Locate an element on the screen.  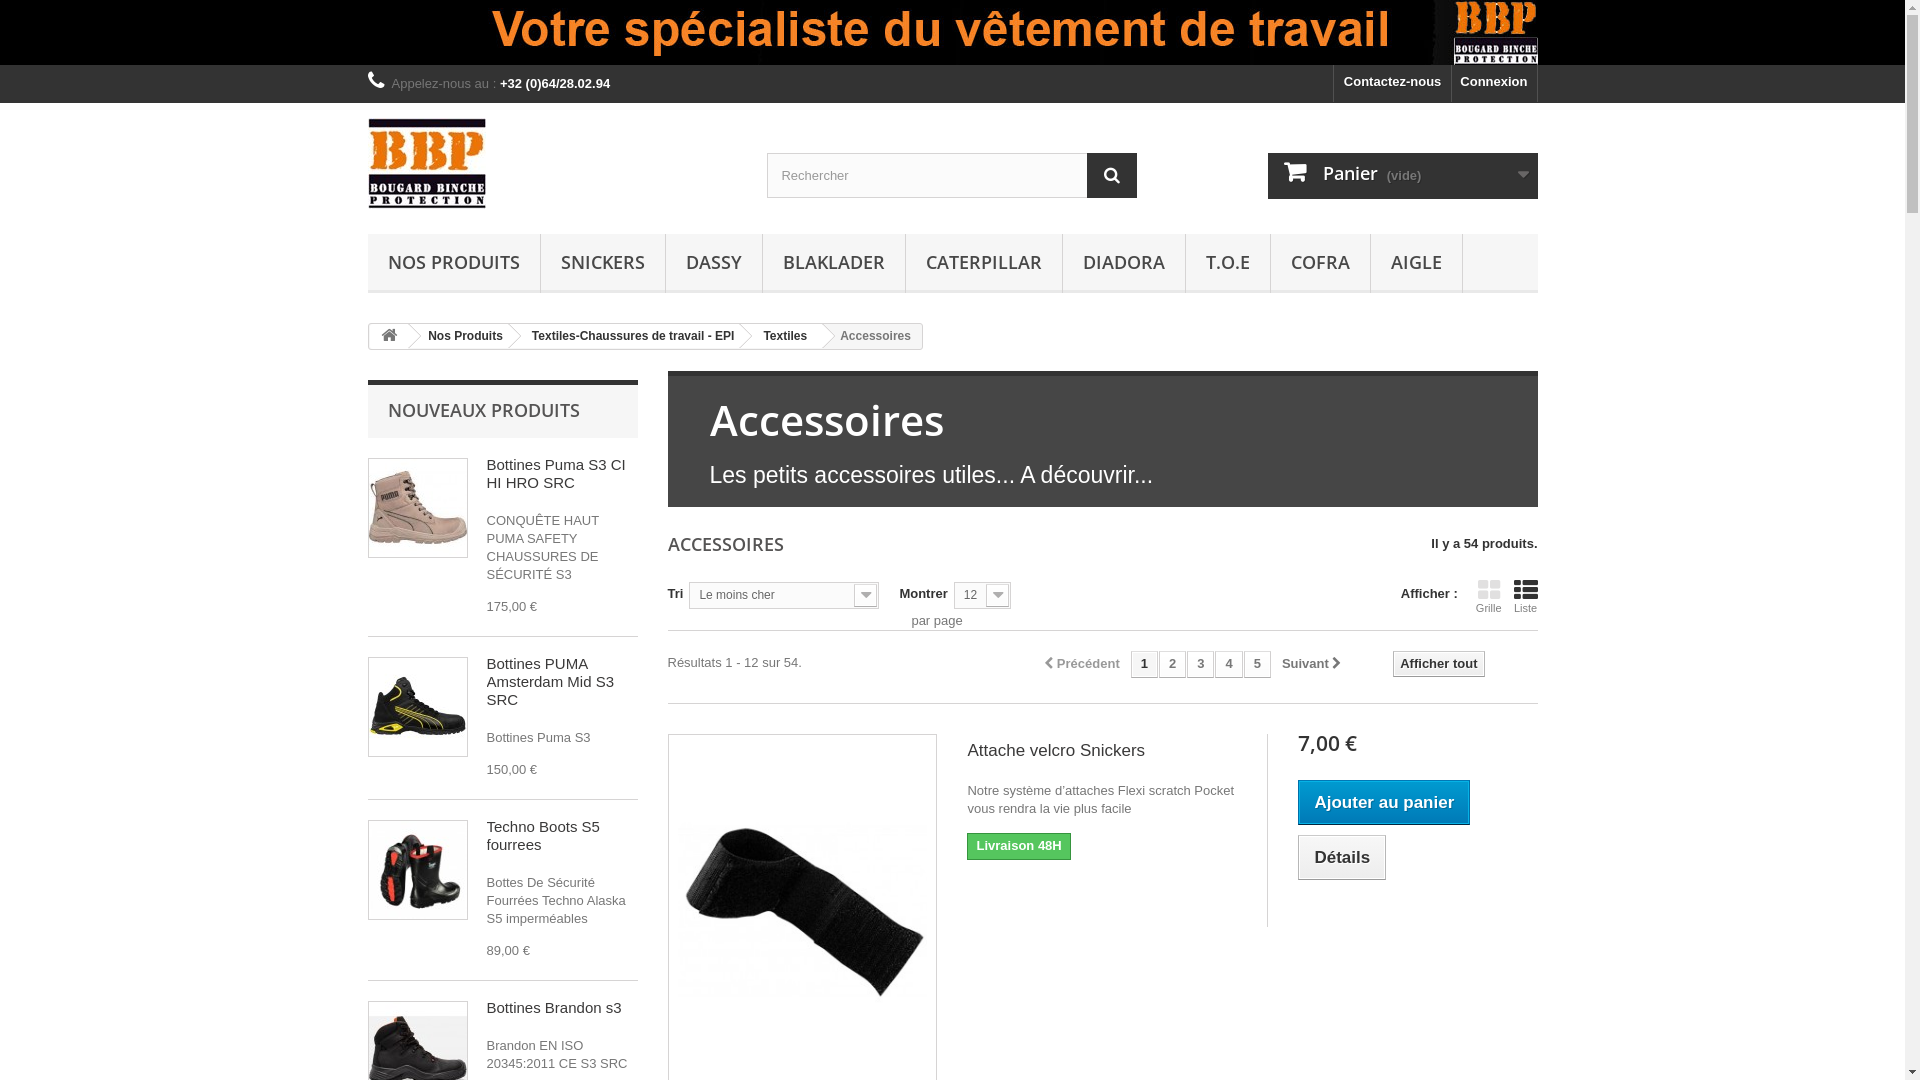
Bottines Brandon s3 is located at coordinates (554, 1008).